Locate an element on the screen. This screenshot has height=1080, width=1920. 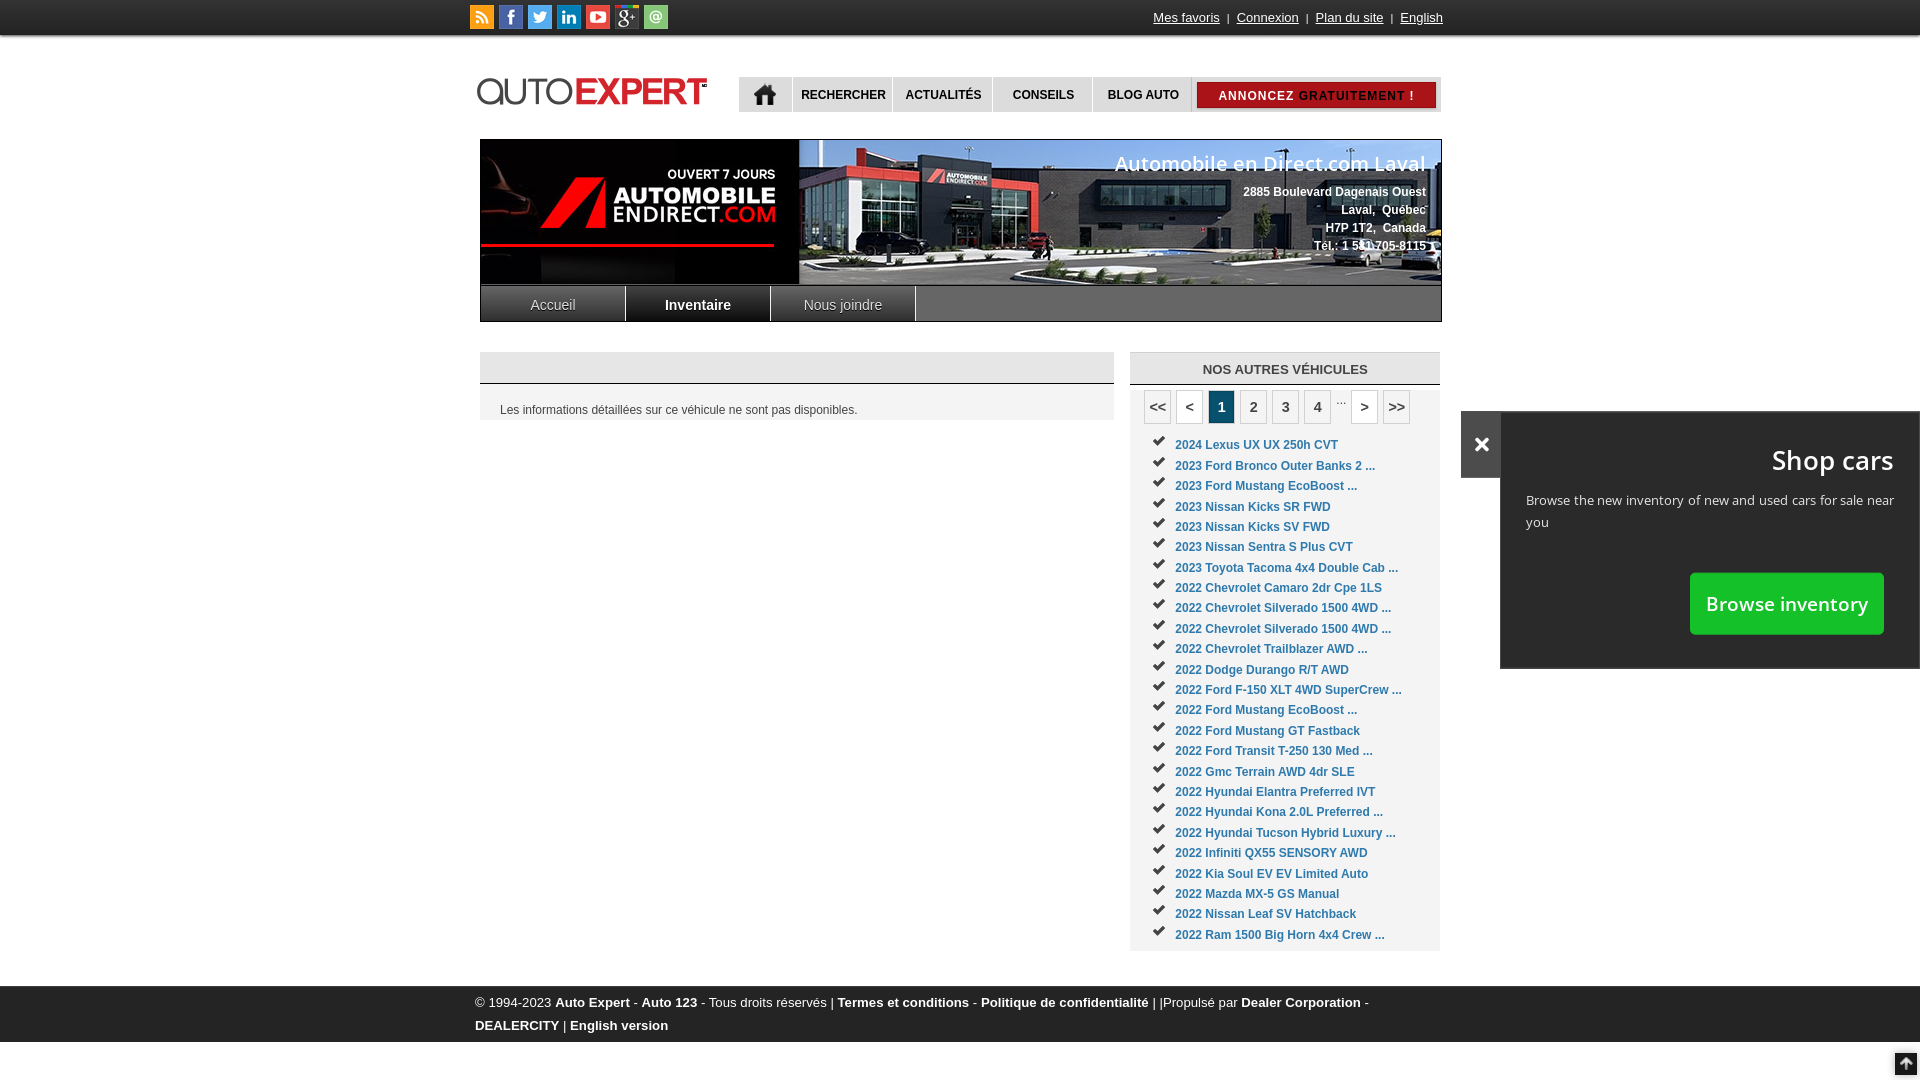
English version is located at coordinates (619, 1025).